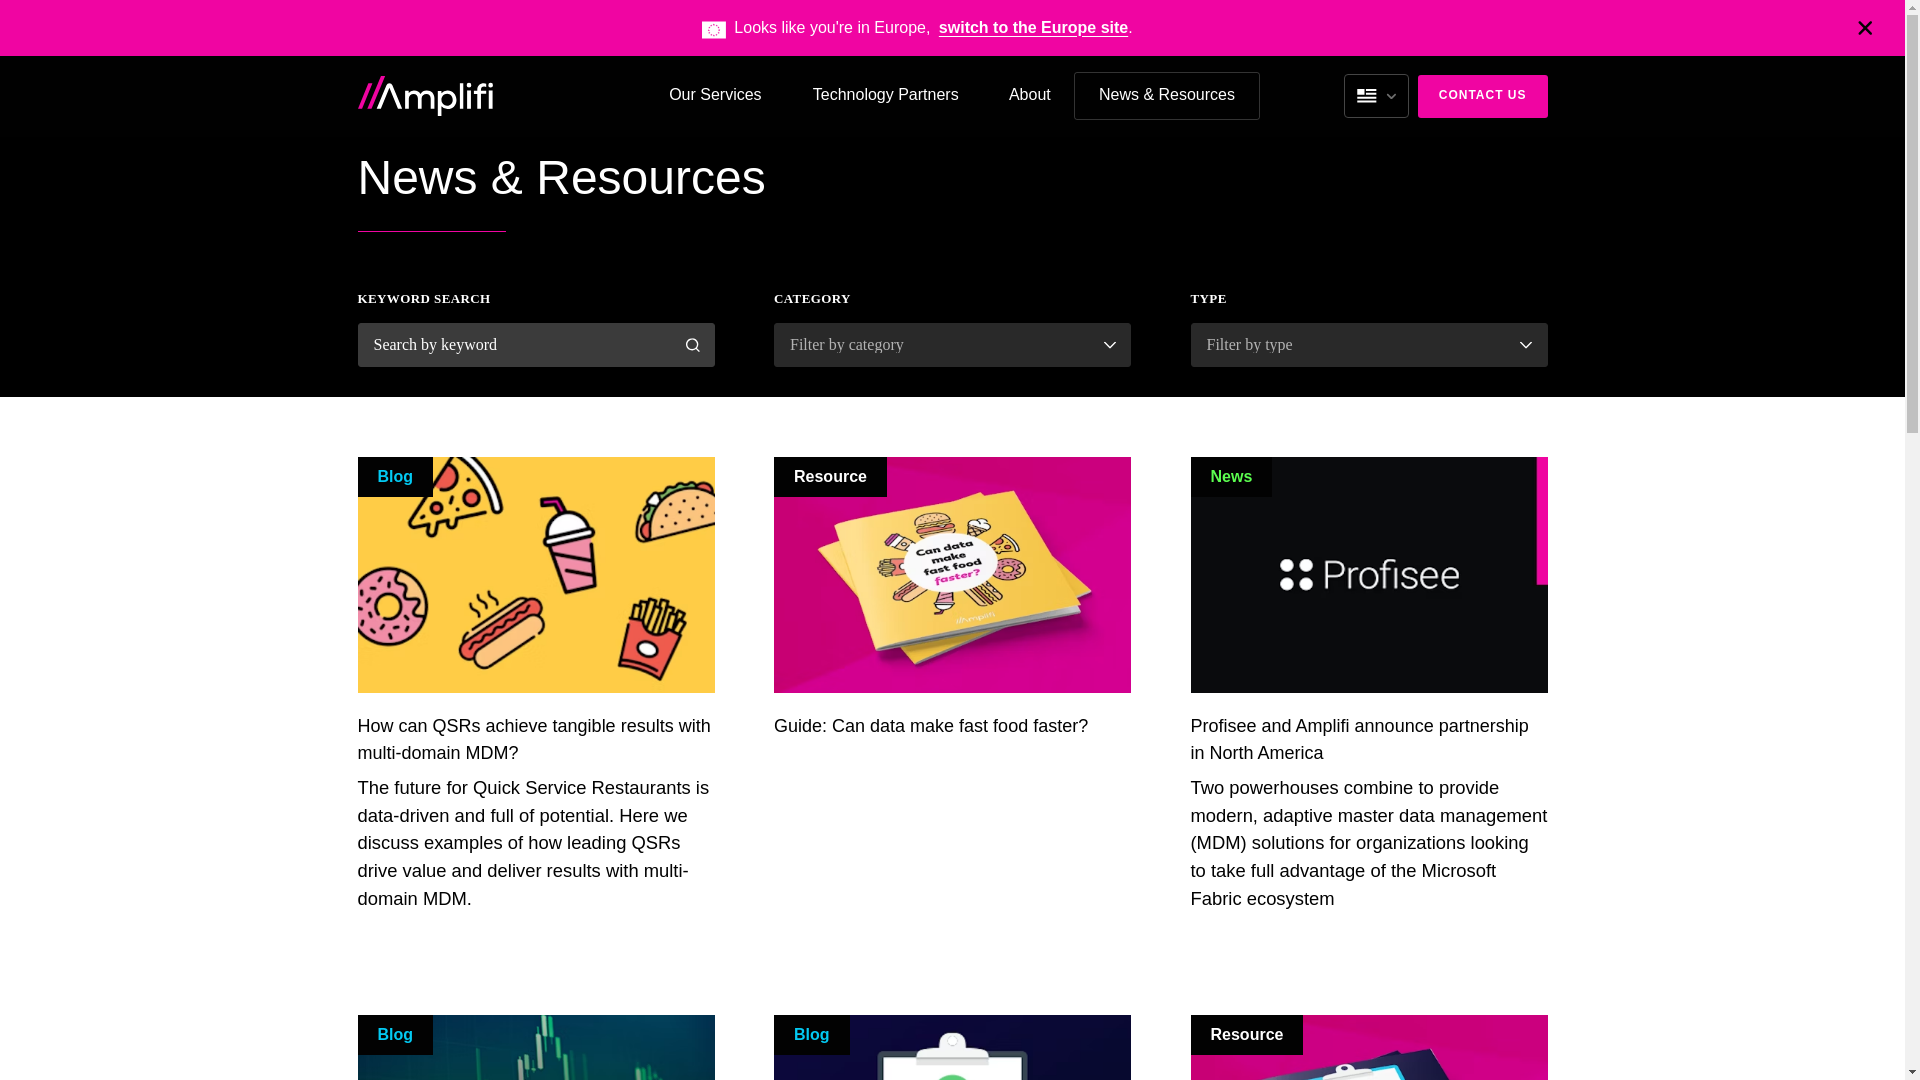  I want to click on Our Services, so click(715, 96).